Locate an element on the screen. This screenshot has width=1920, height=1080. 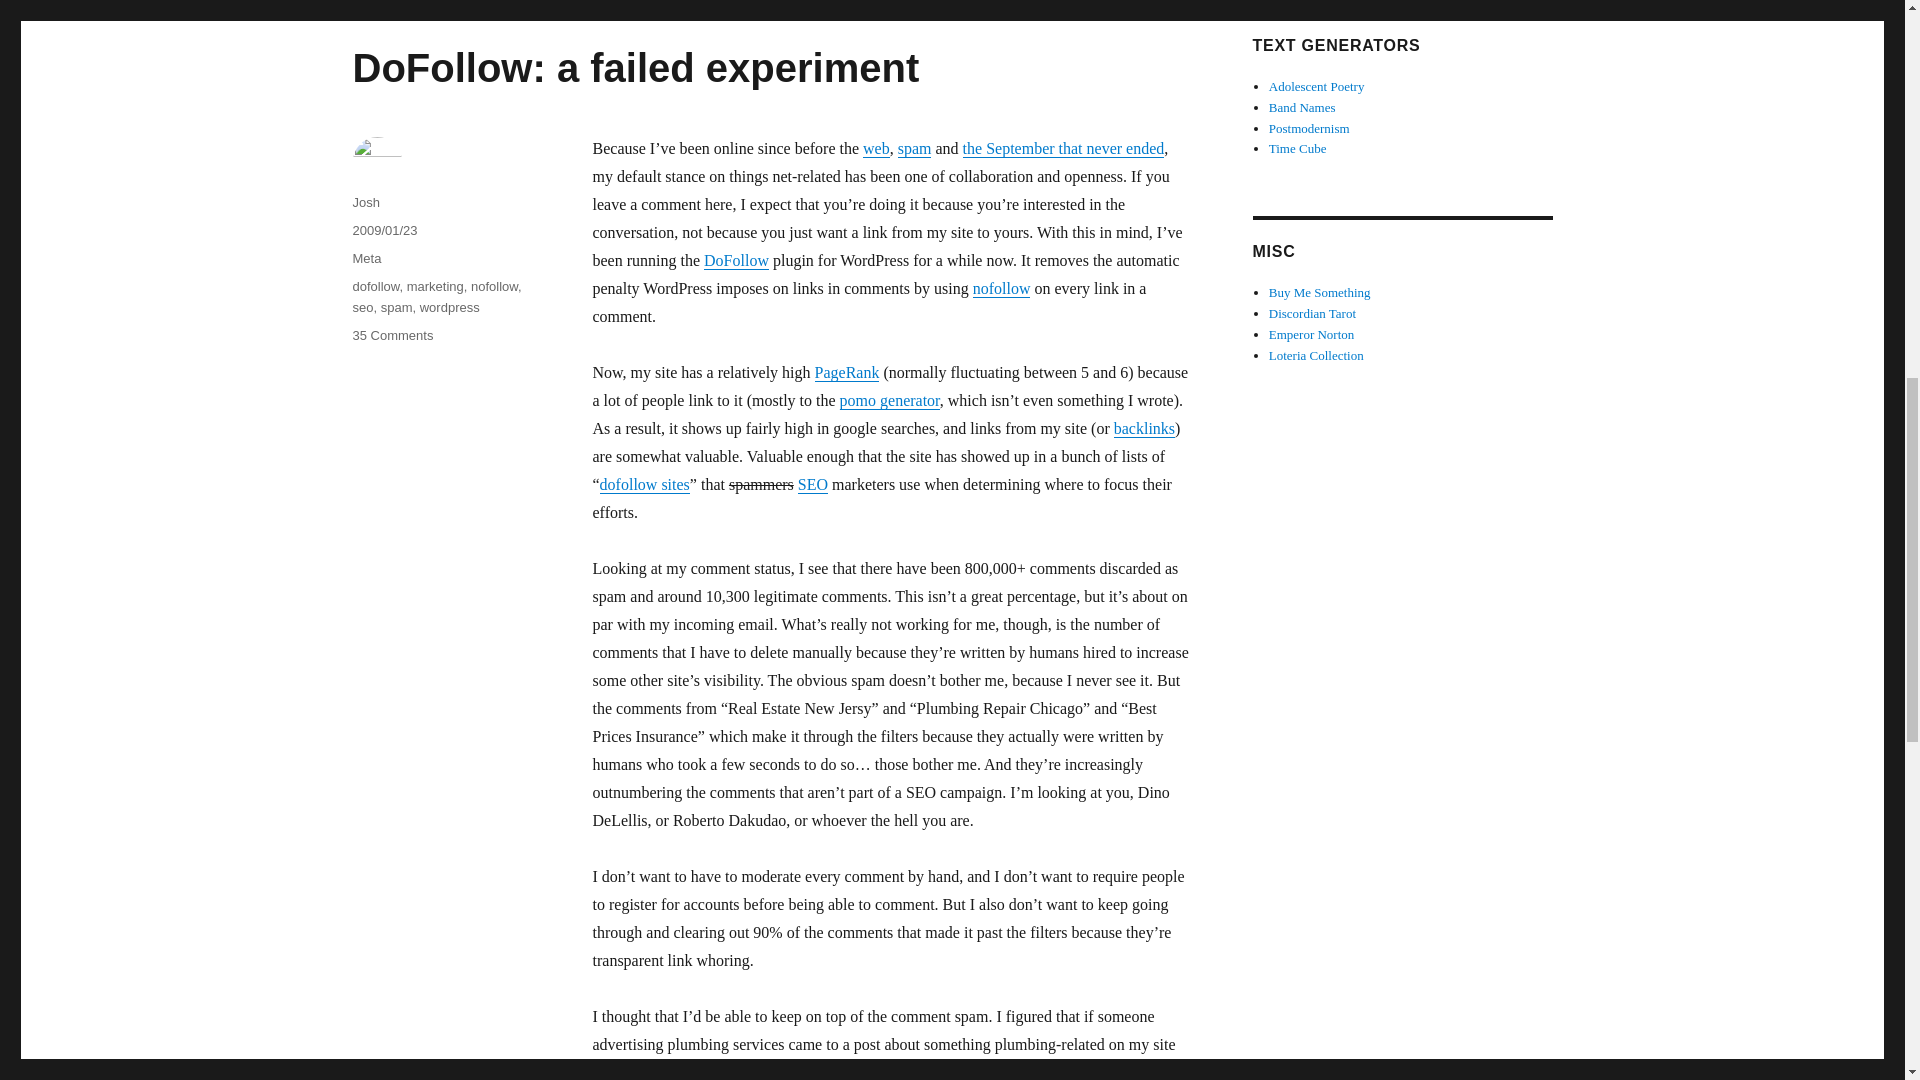
Josh is located at coordinates (364, 202).